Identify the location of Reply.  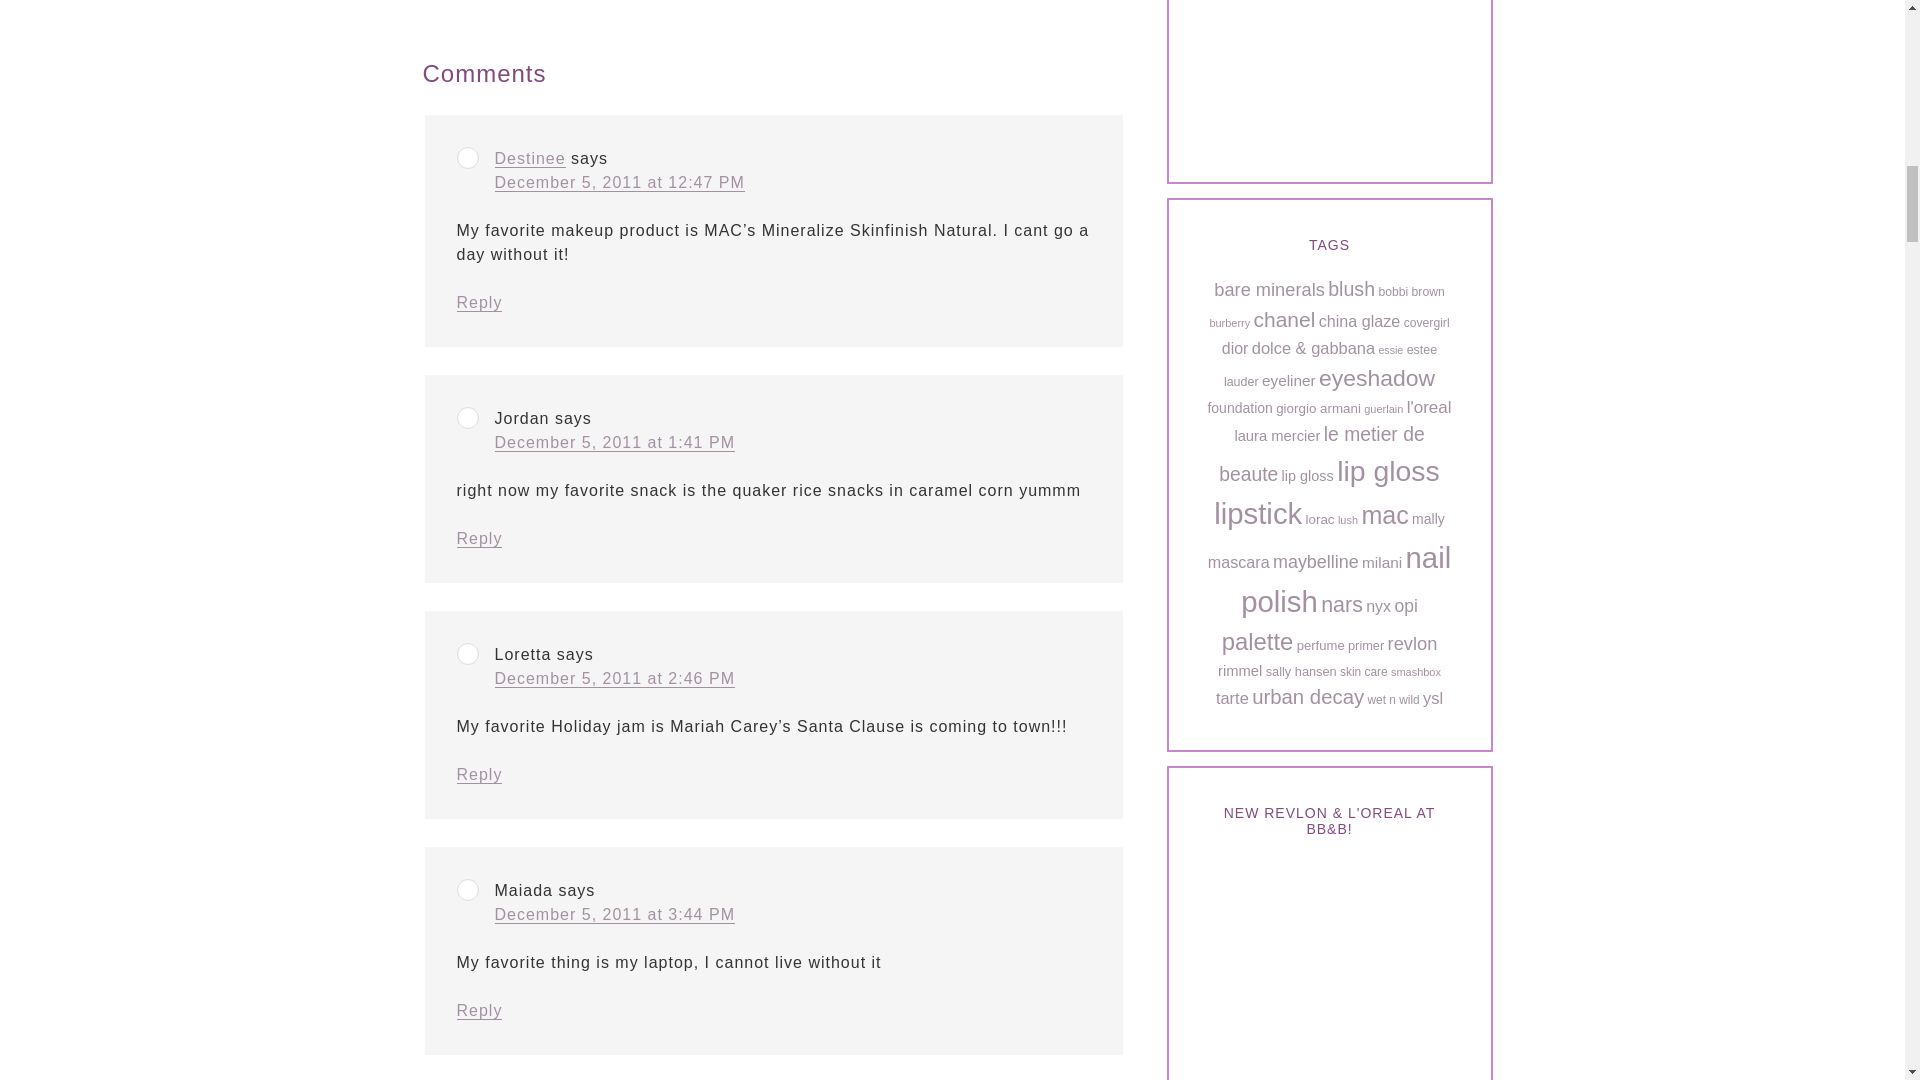
(478, 538).